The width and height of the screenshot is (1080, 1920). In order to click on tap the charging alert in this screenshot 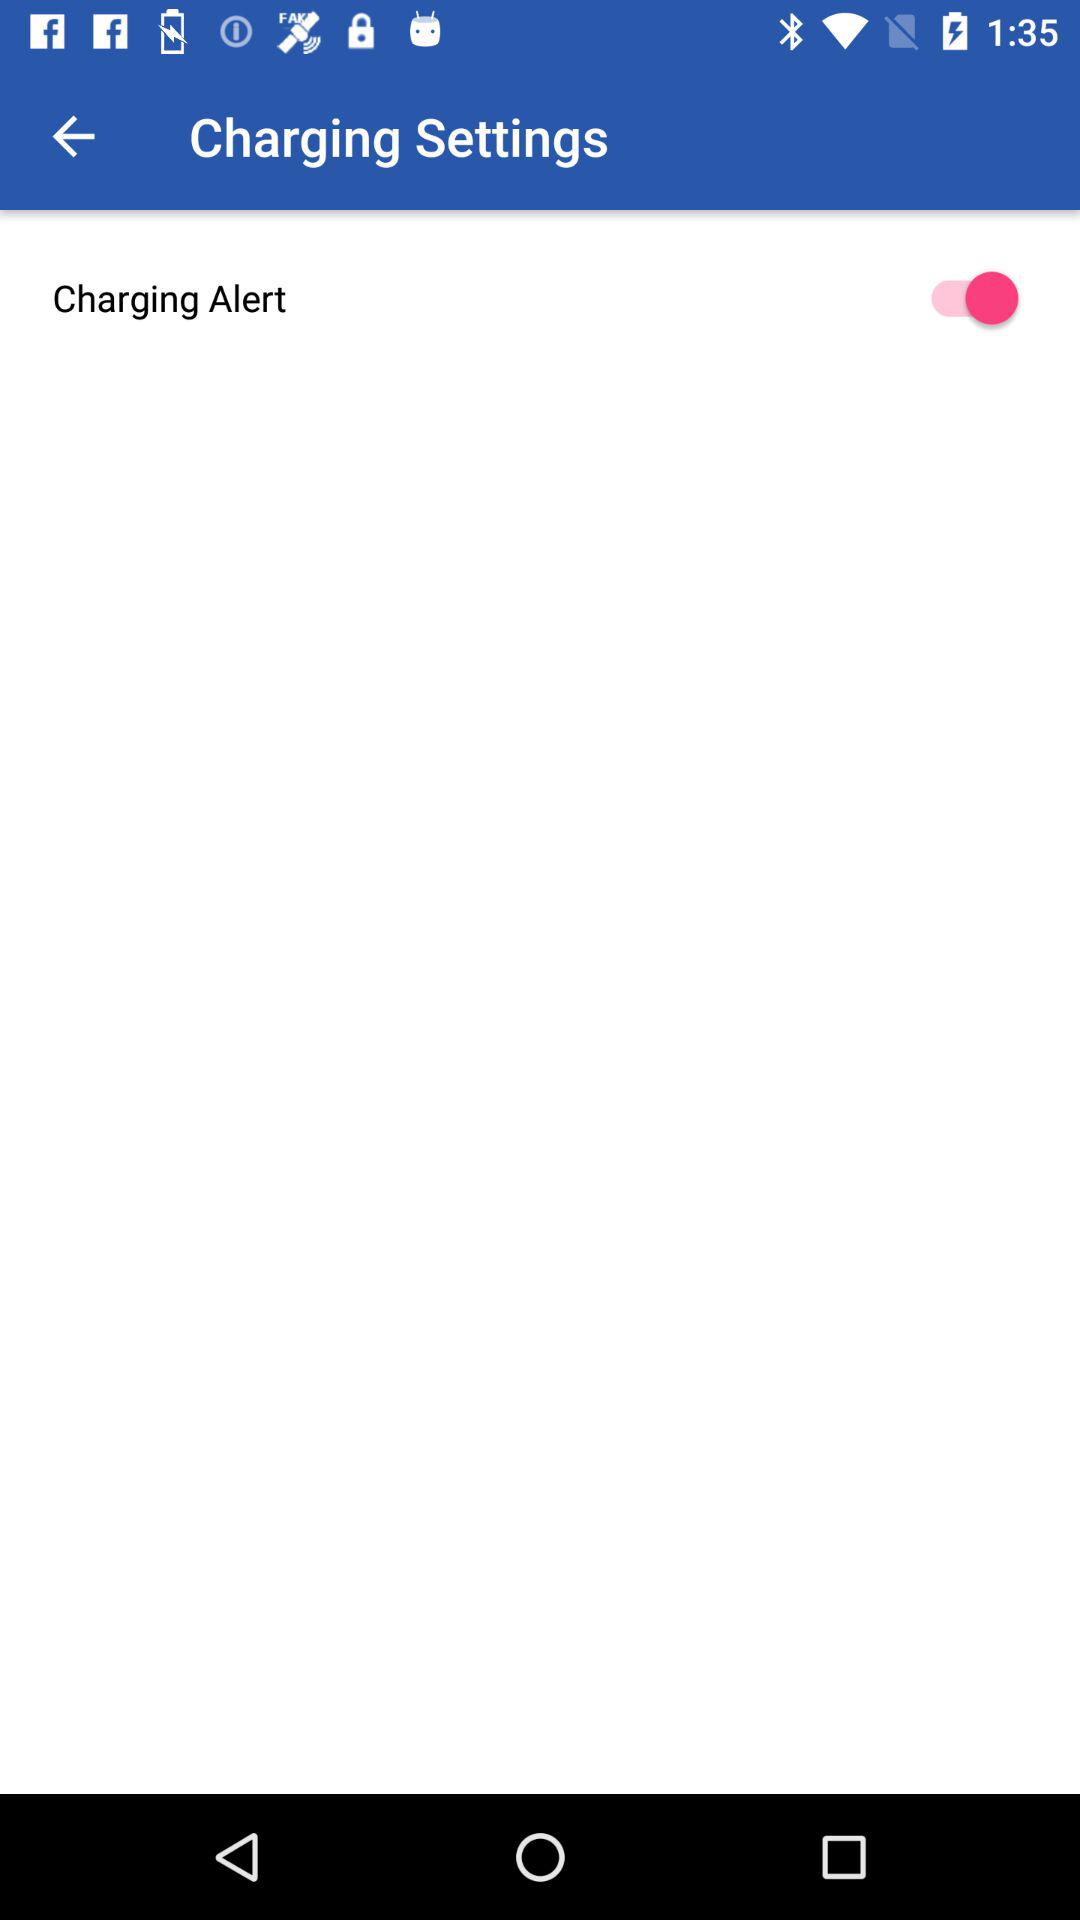, I will do `click(540, 298)`.